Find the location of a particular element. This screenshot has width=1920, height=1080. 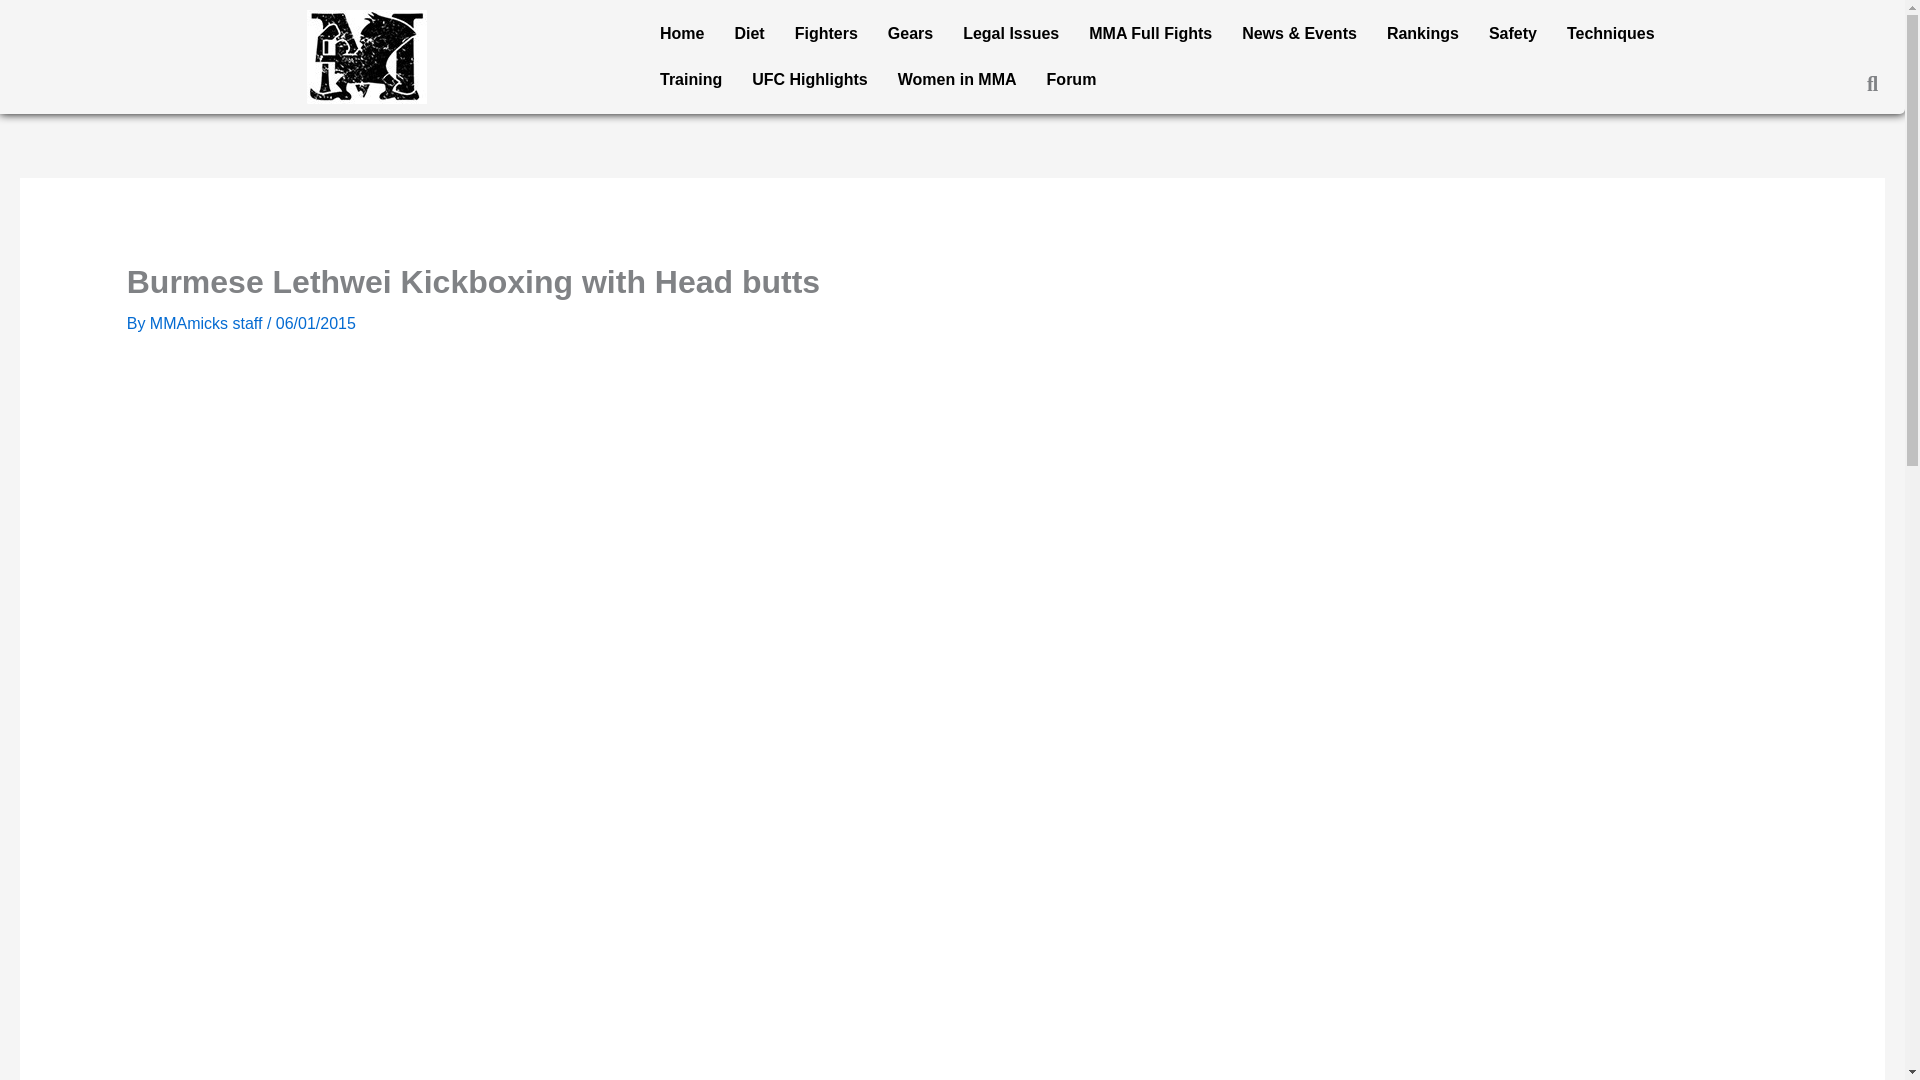

Gears is located at coordinates (910, 34).